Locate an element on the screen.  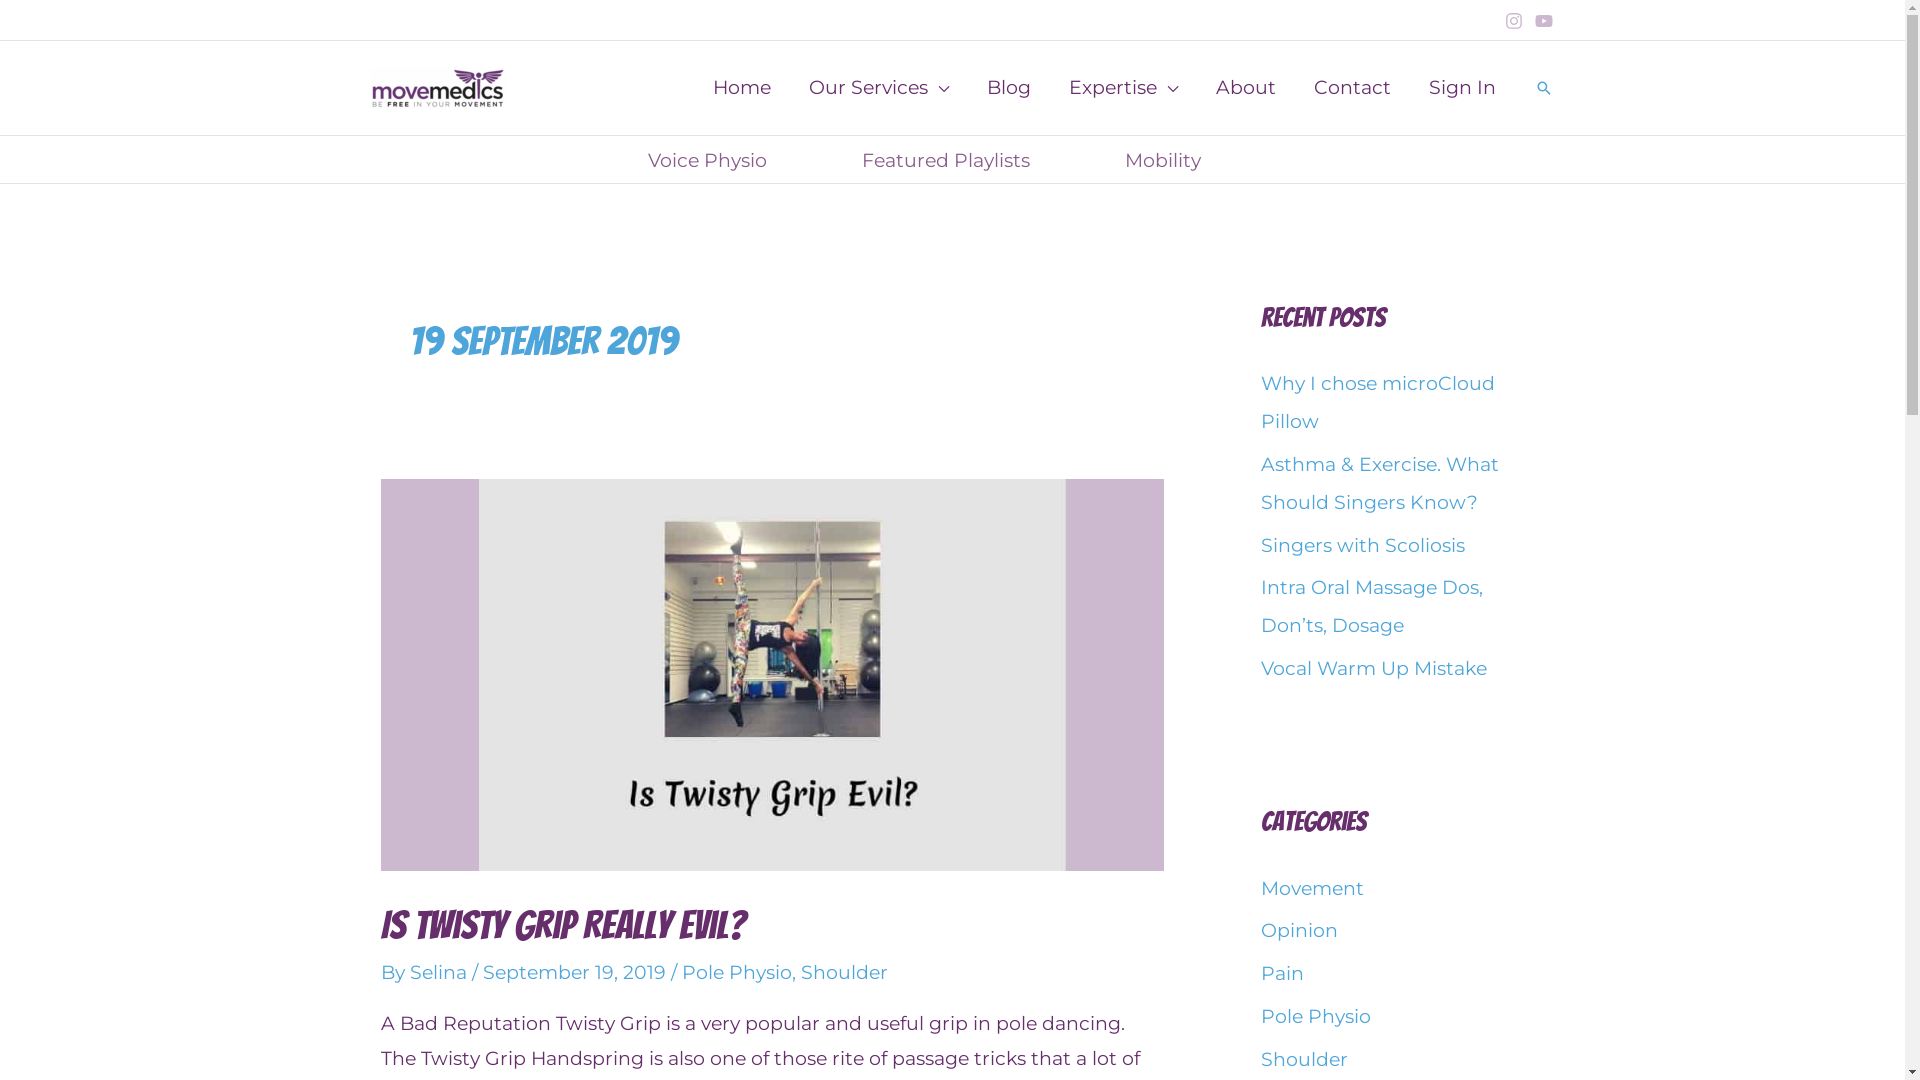
Shoulder is located at coordinates (844, 972).